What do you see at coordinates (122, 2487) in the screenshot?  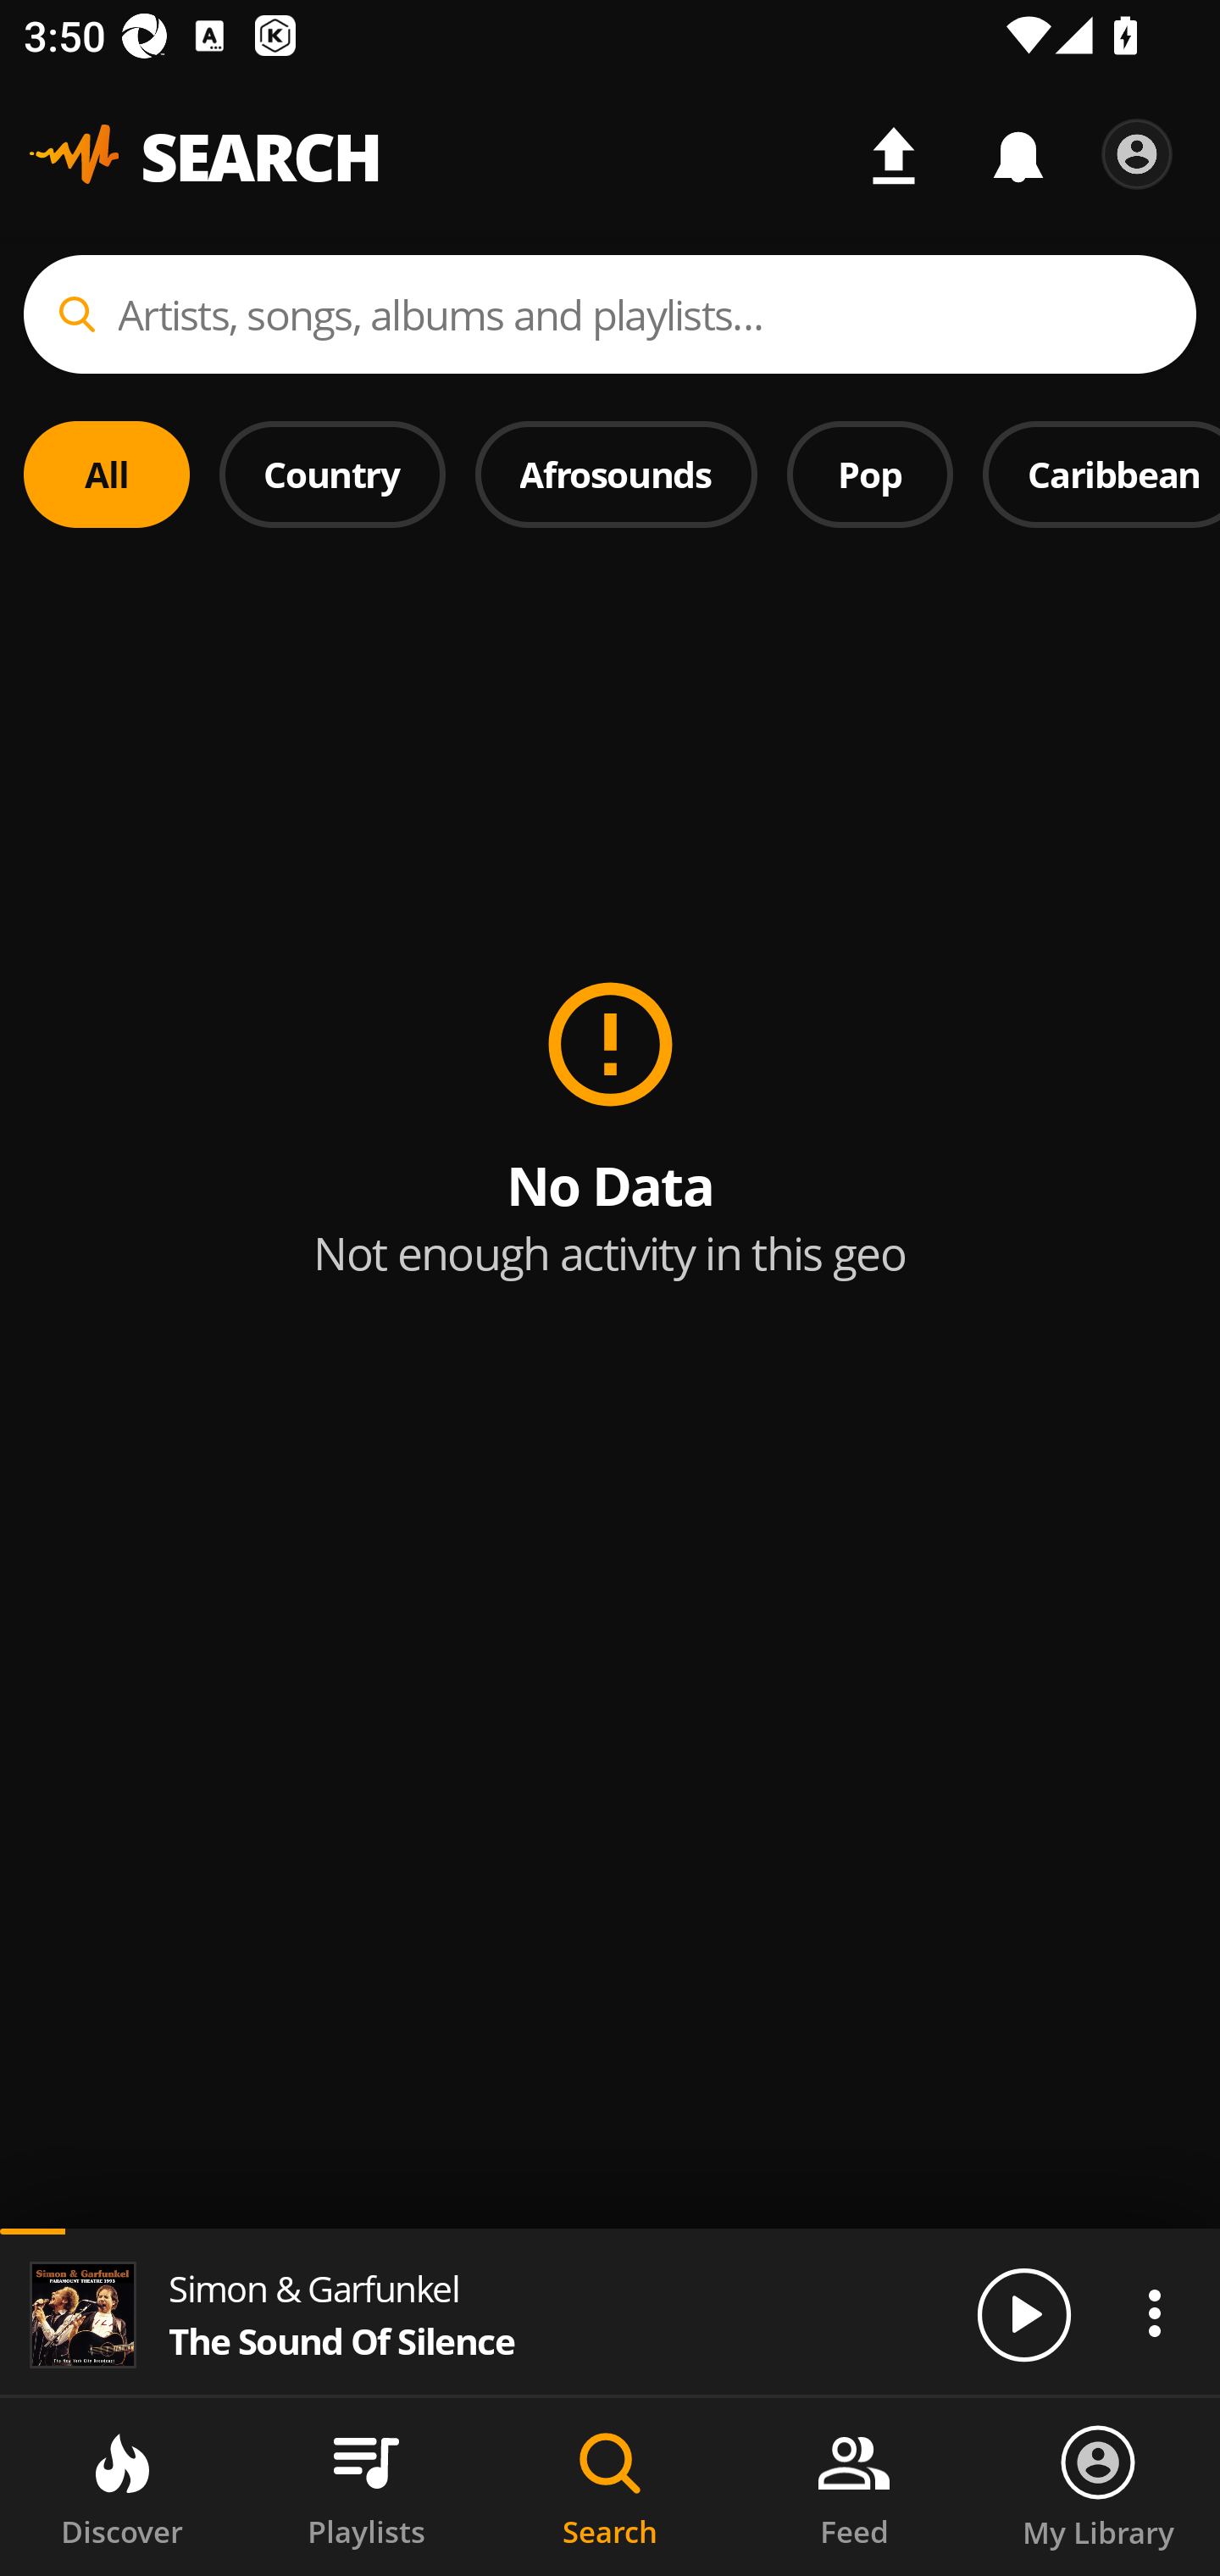 I see `Discover` at bounding box center [122, 2487].